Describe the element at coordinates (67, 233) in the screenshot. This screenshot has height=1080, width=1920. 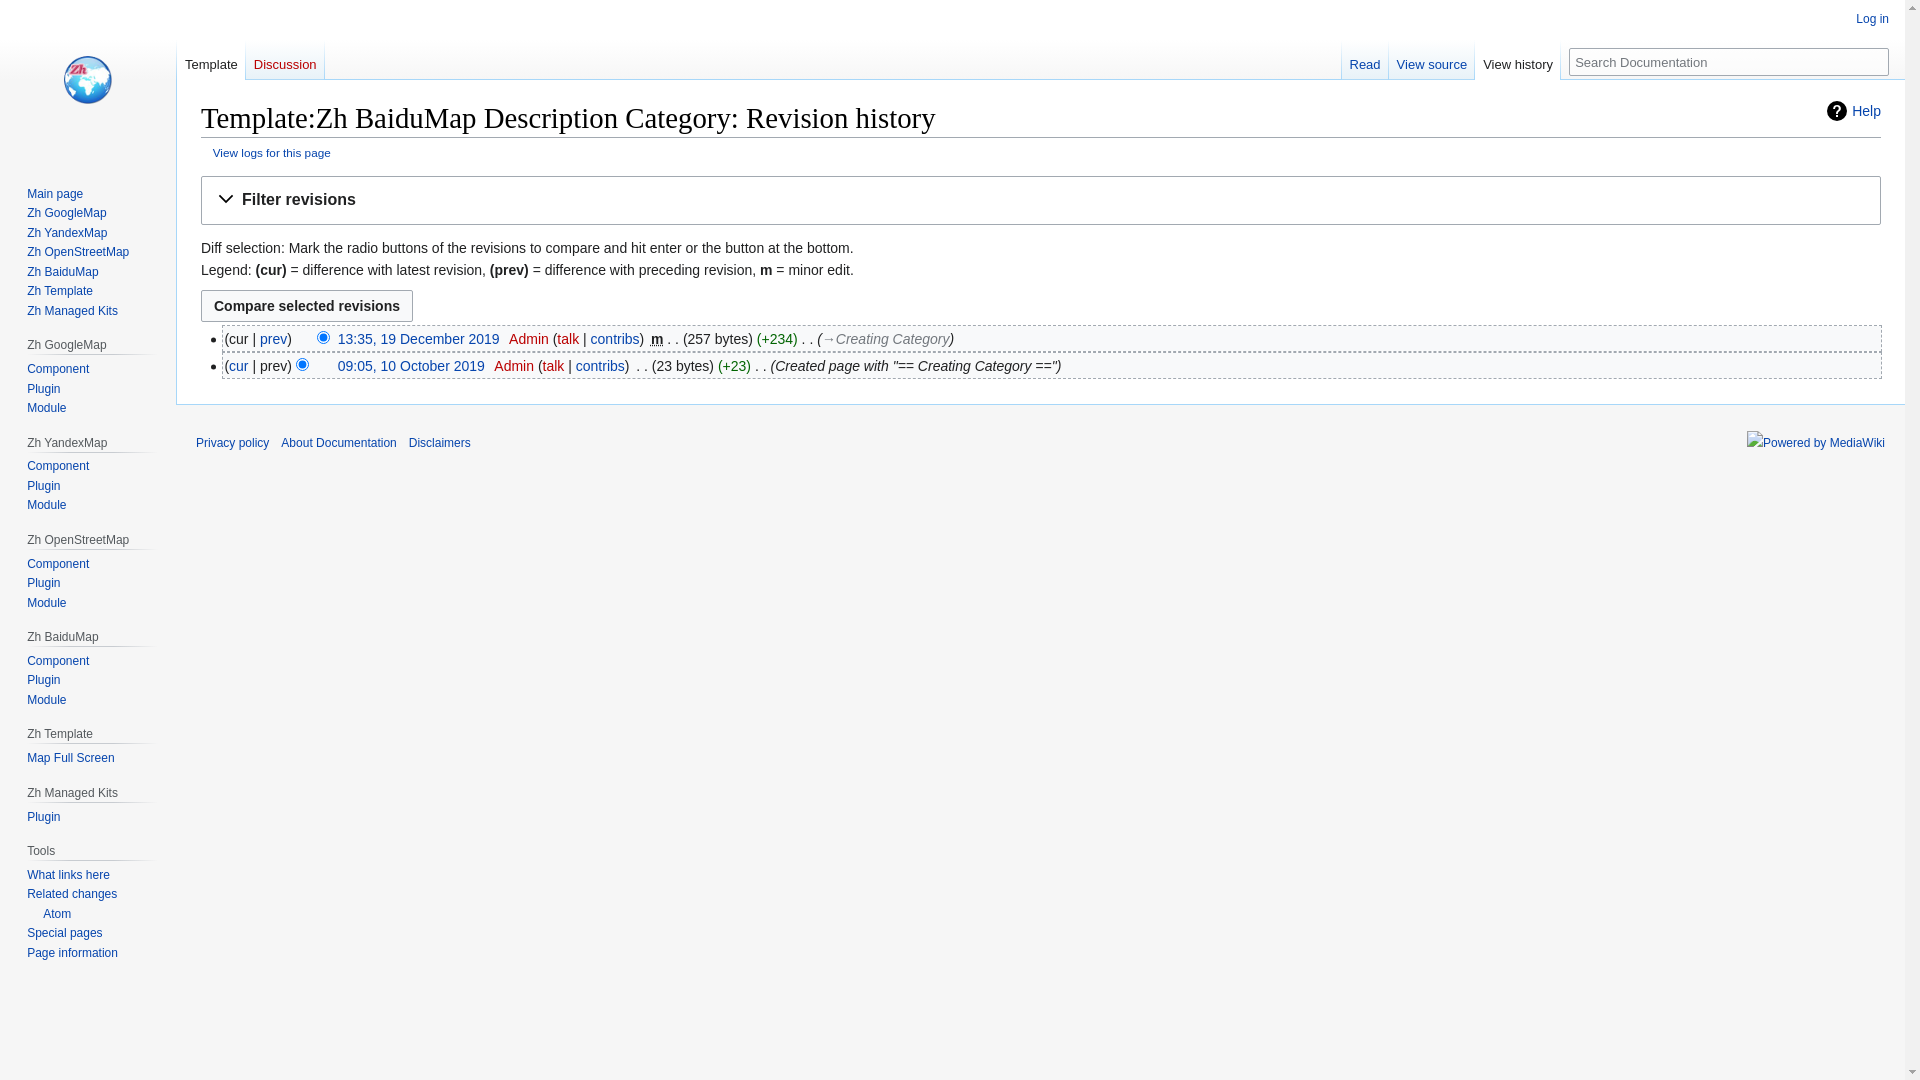
I see `Zh YandexMap` at that location.